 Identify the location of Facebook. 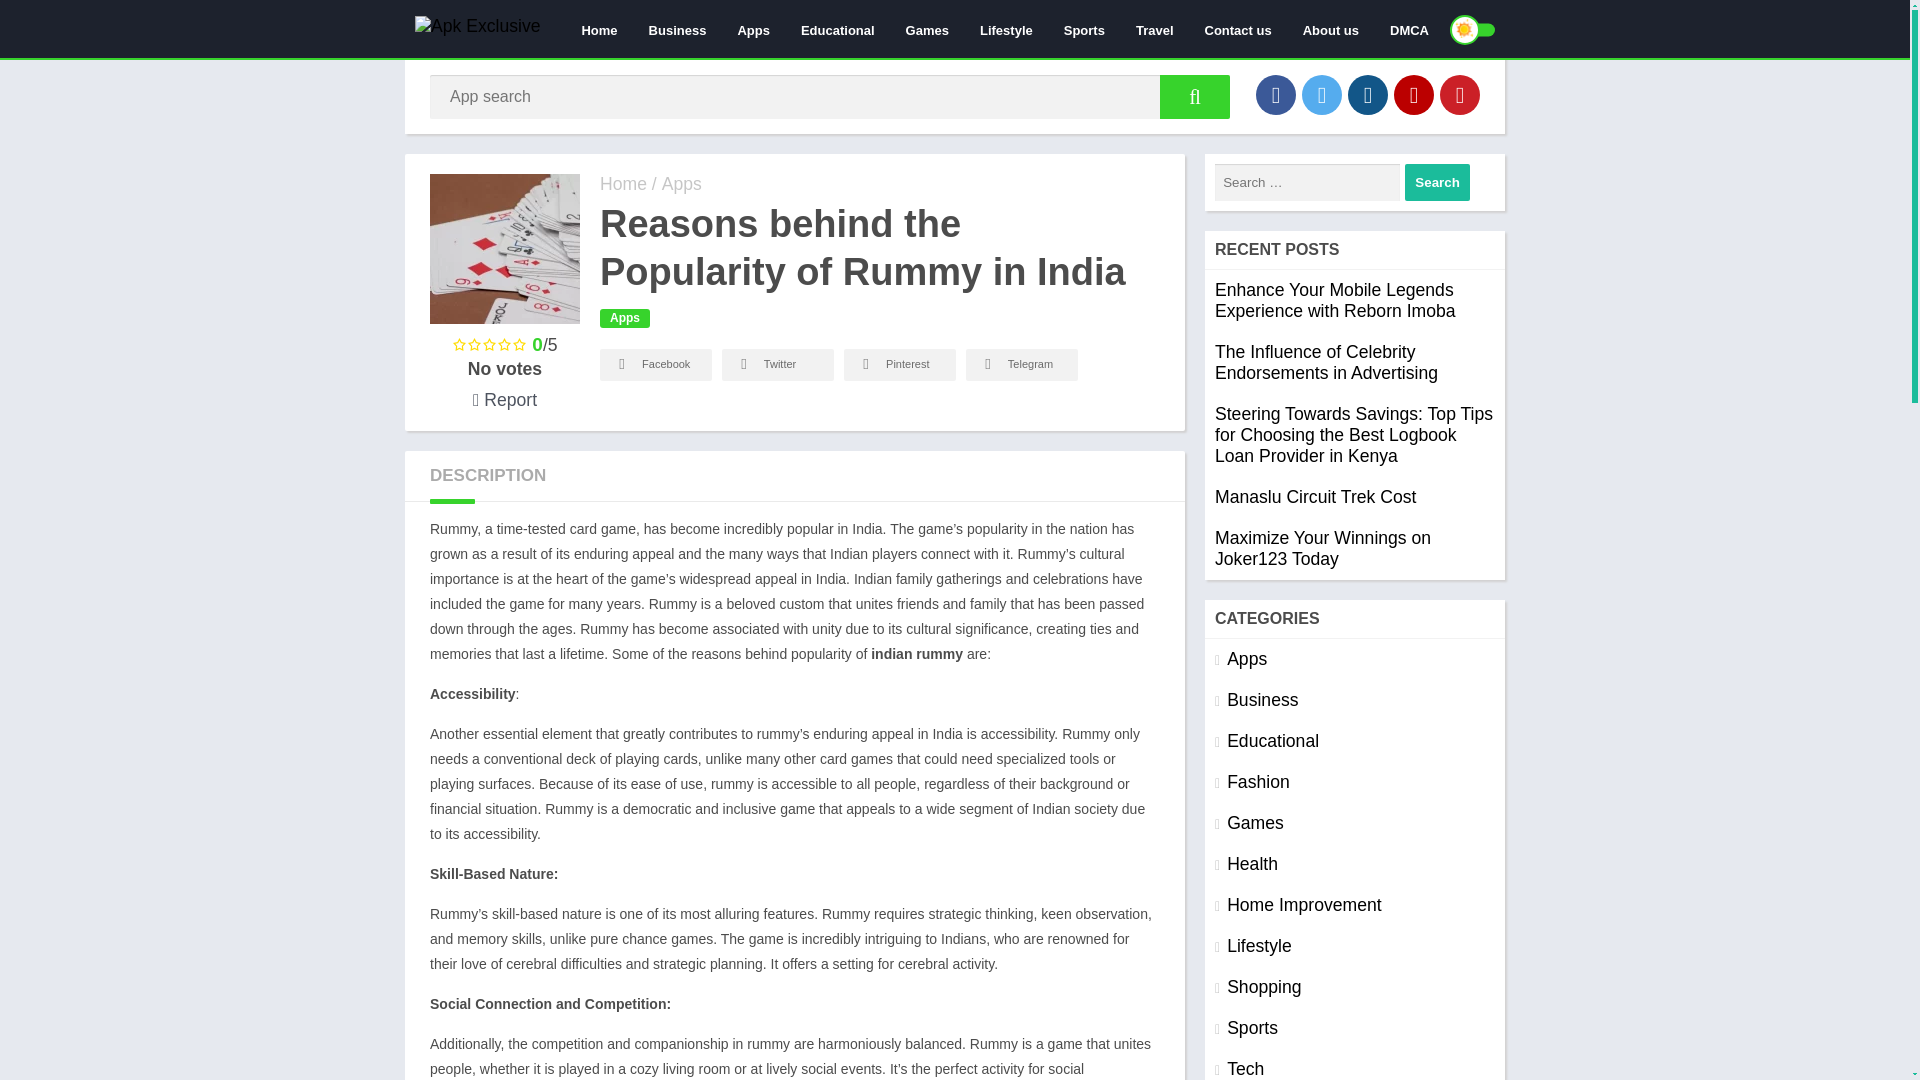
(656, 364).